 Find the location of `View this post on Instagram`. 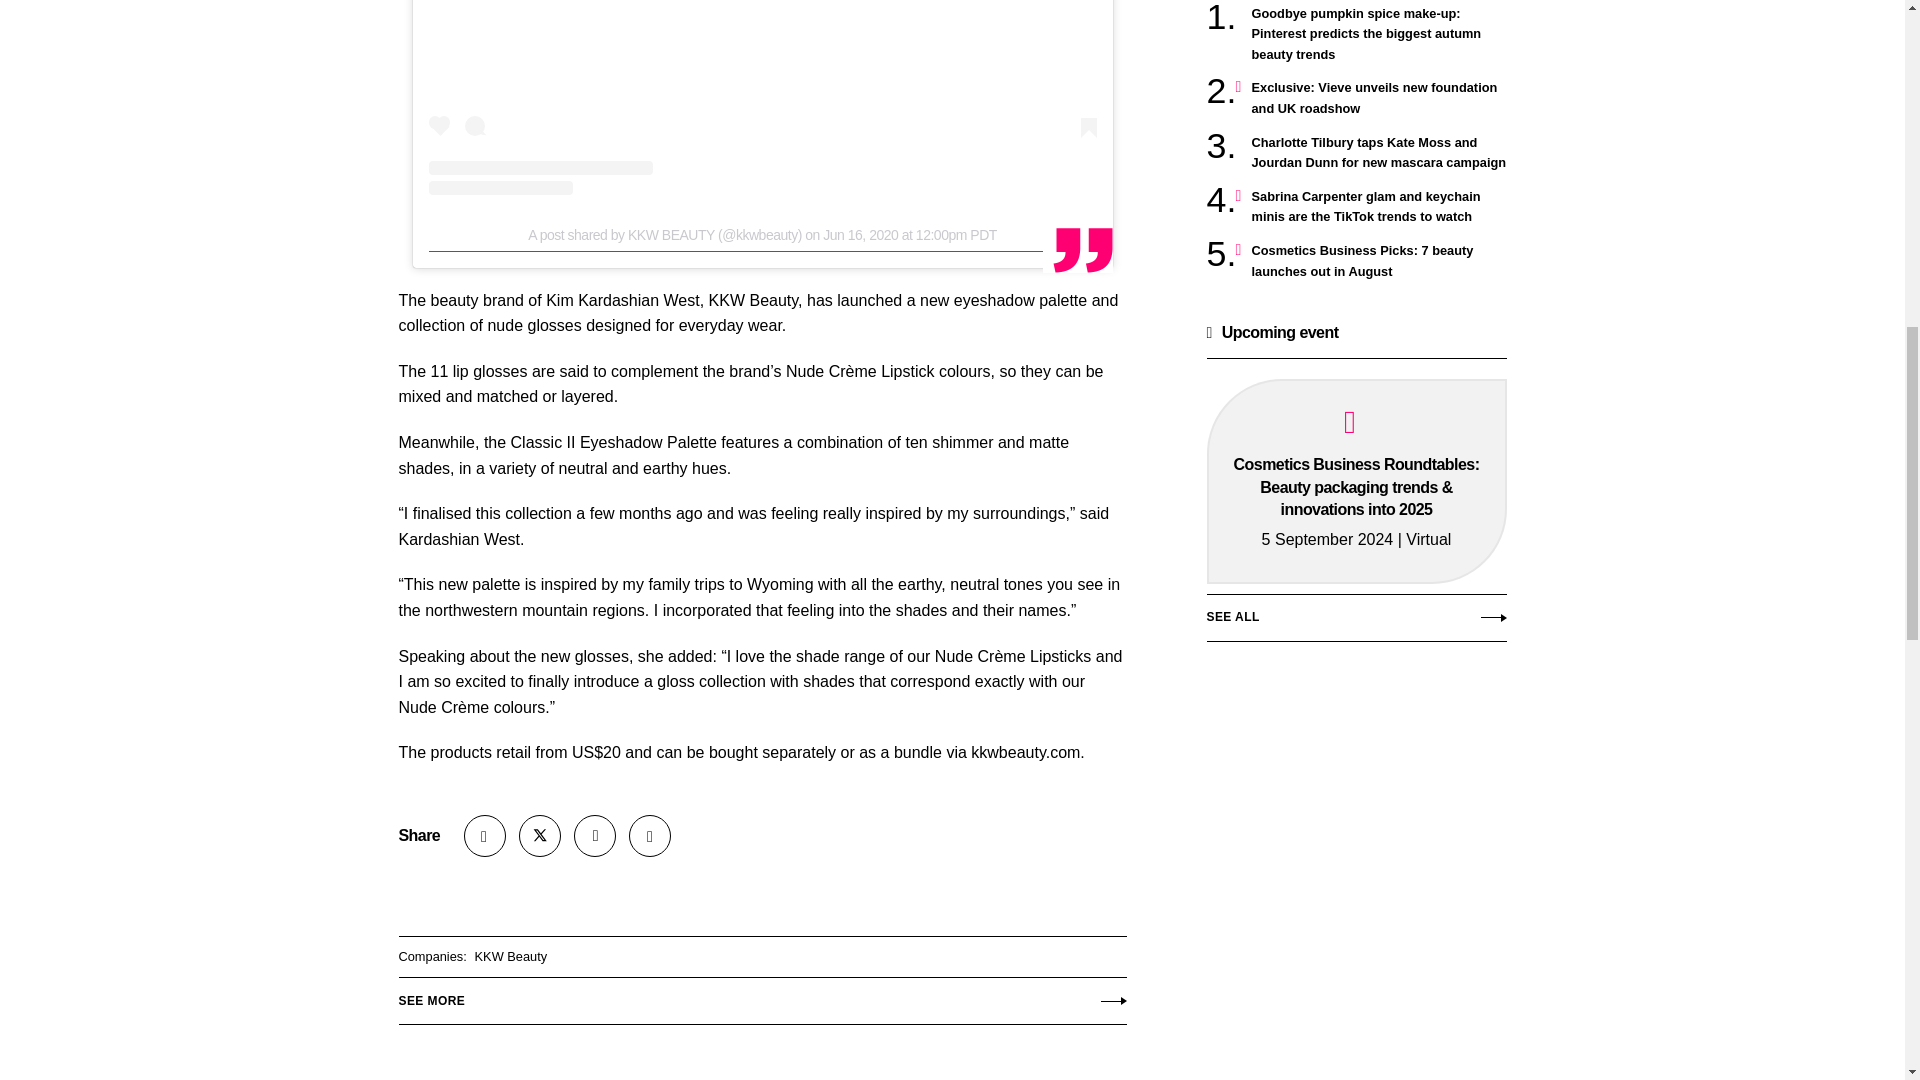

View this post on Instagram is located at coordinates (762, 97).